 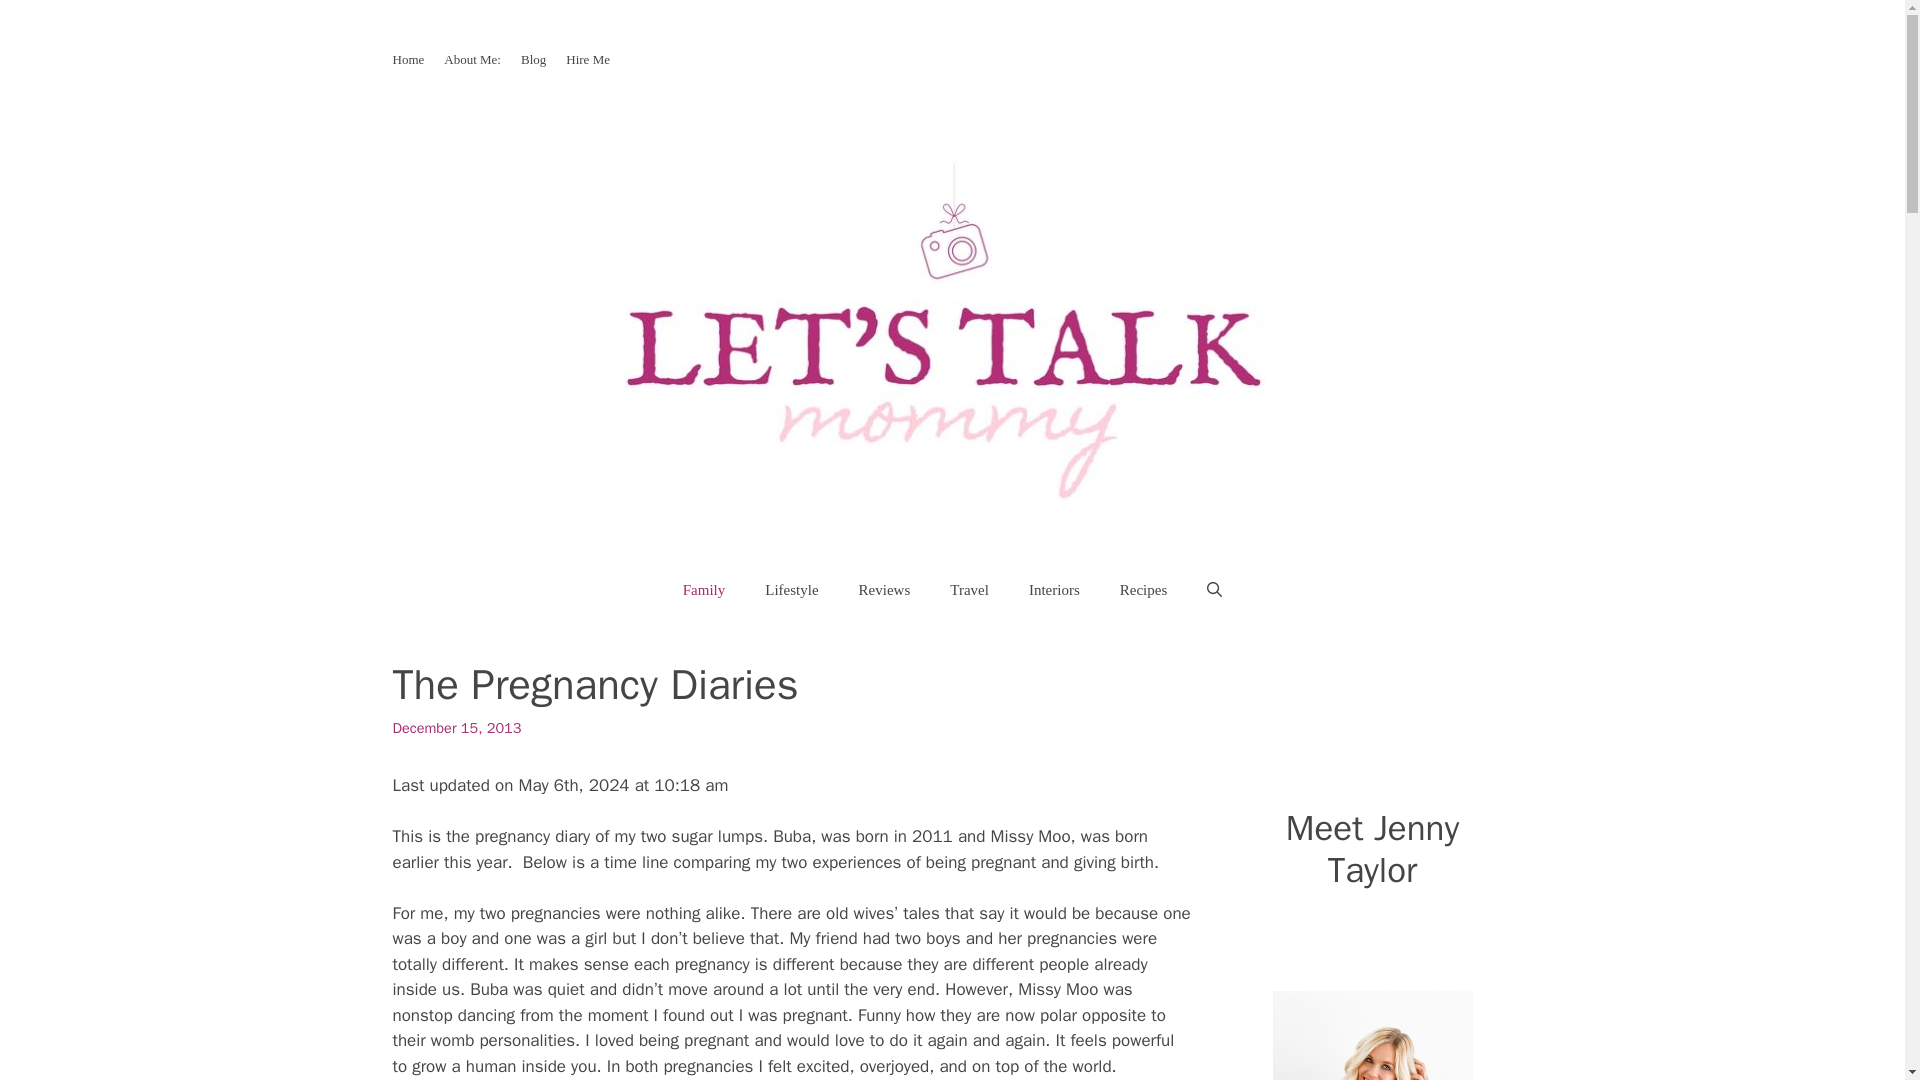 What do you see at coordinates (704, 590) in the screenshot?
I see `Family` at bounding box center [704, 590].